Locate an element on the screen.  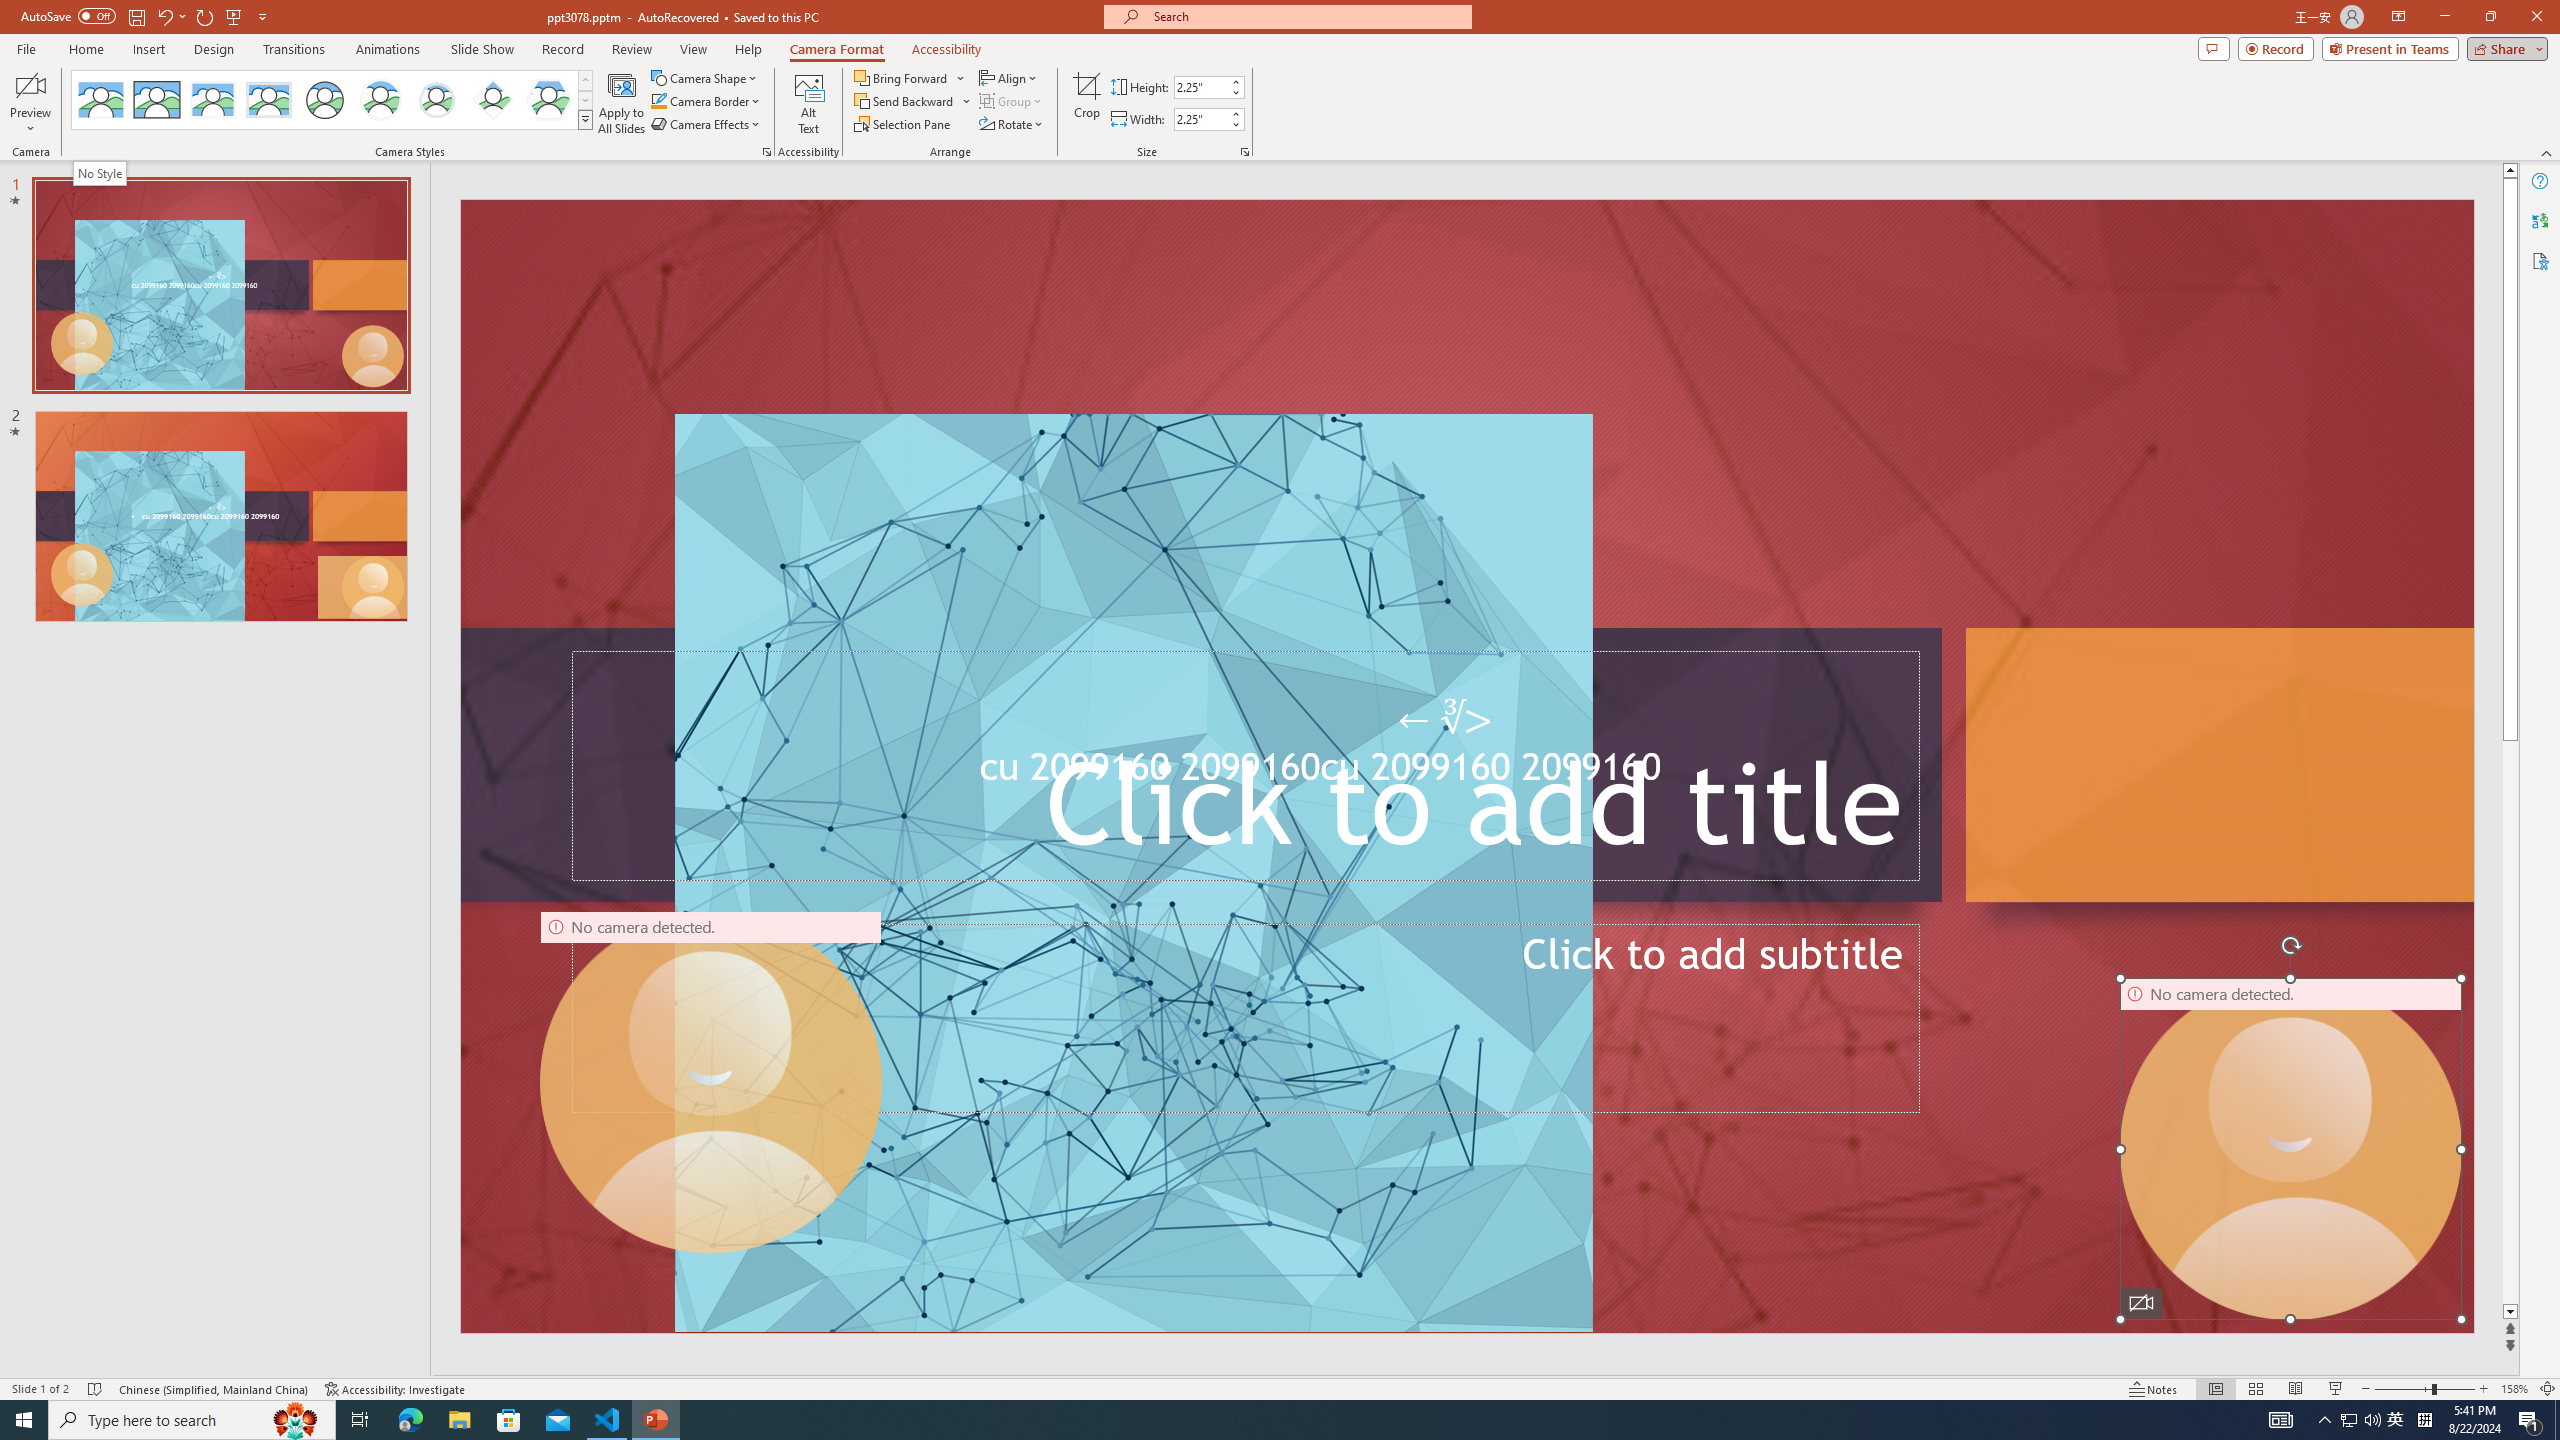
Selection Pane... is located at coordinates (903, 124).